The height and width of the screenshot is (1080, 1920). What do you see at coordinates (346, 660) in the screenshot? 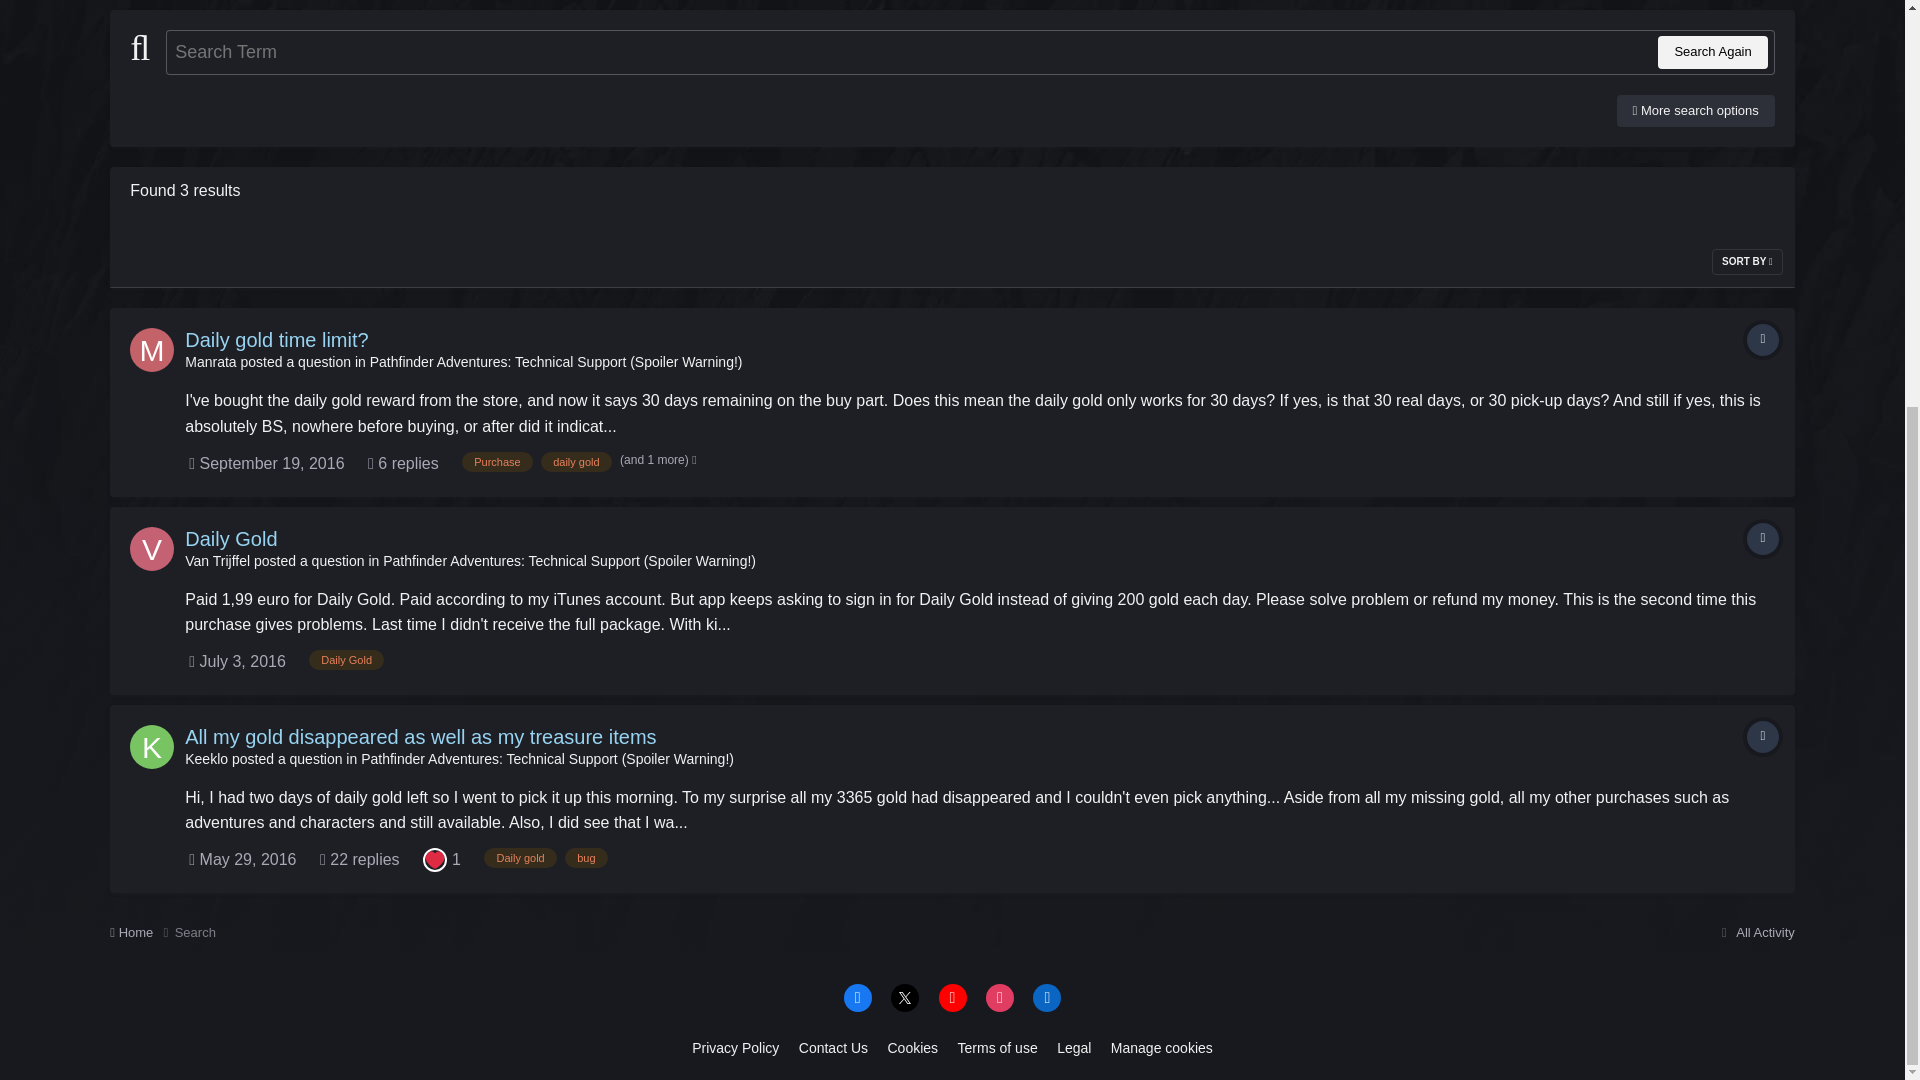
I see `Find other content tagged with 'Daily Gold'` at bounding box center [346, 660].